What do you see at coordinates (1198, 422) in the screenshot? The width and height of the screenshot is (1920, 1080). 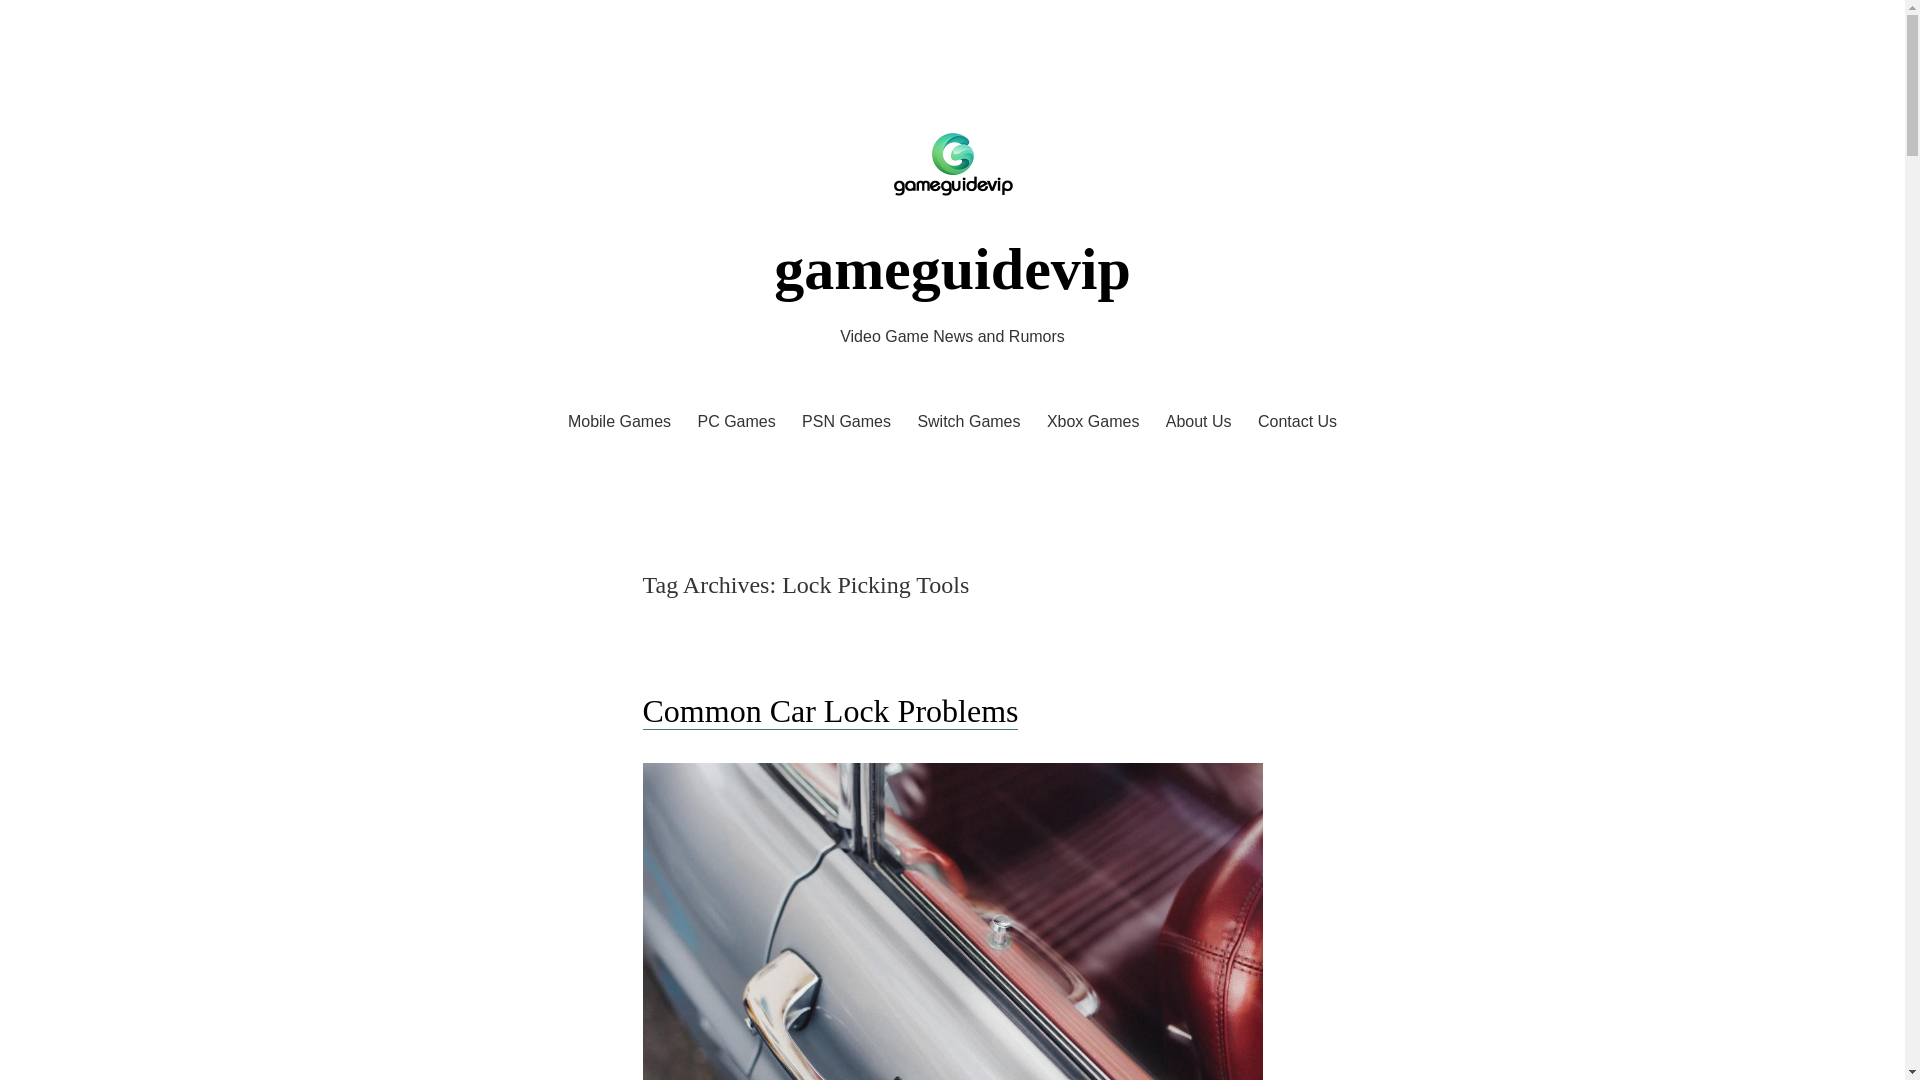 I see `About Us` at bounding box center [1198, 422].